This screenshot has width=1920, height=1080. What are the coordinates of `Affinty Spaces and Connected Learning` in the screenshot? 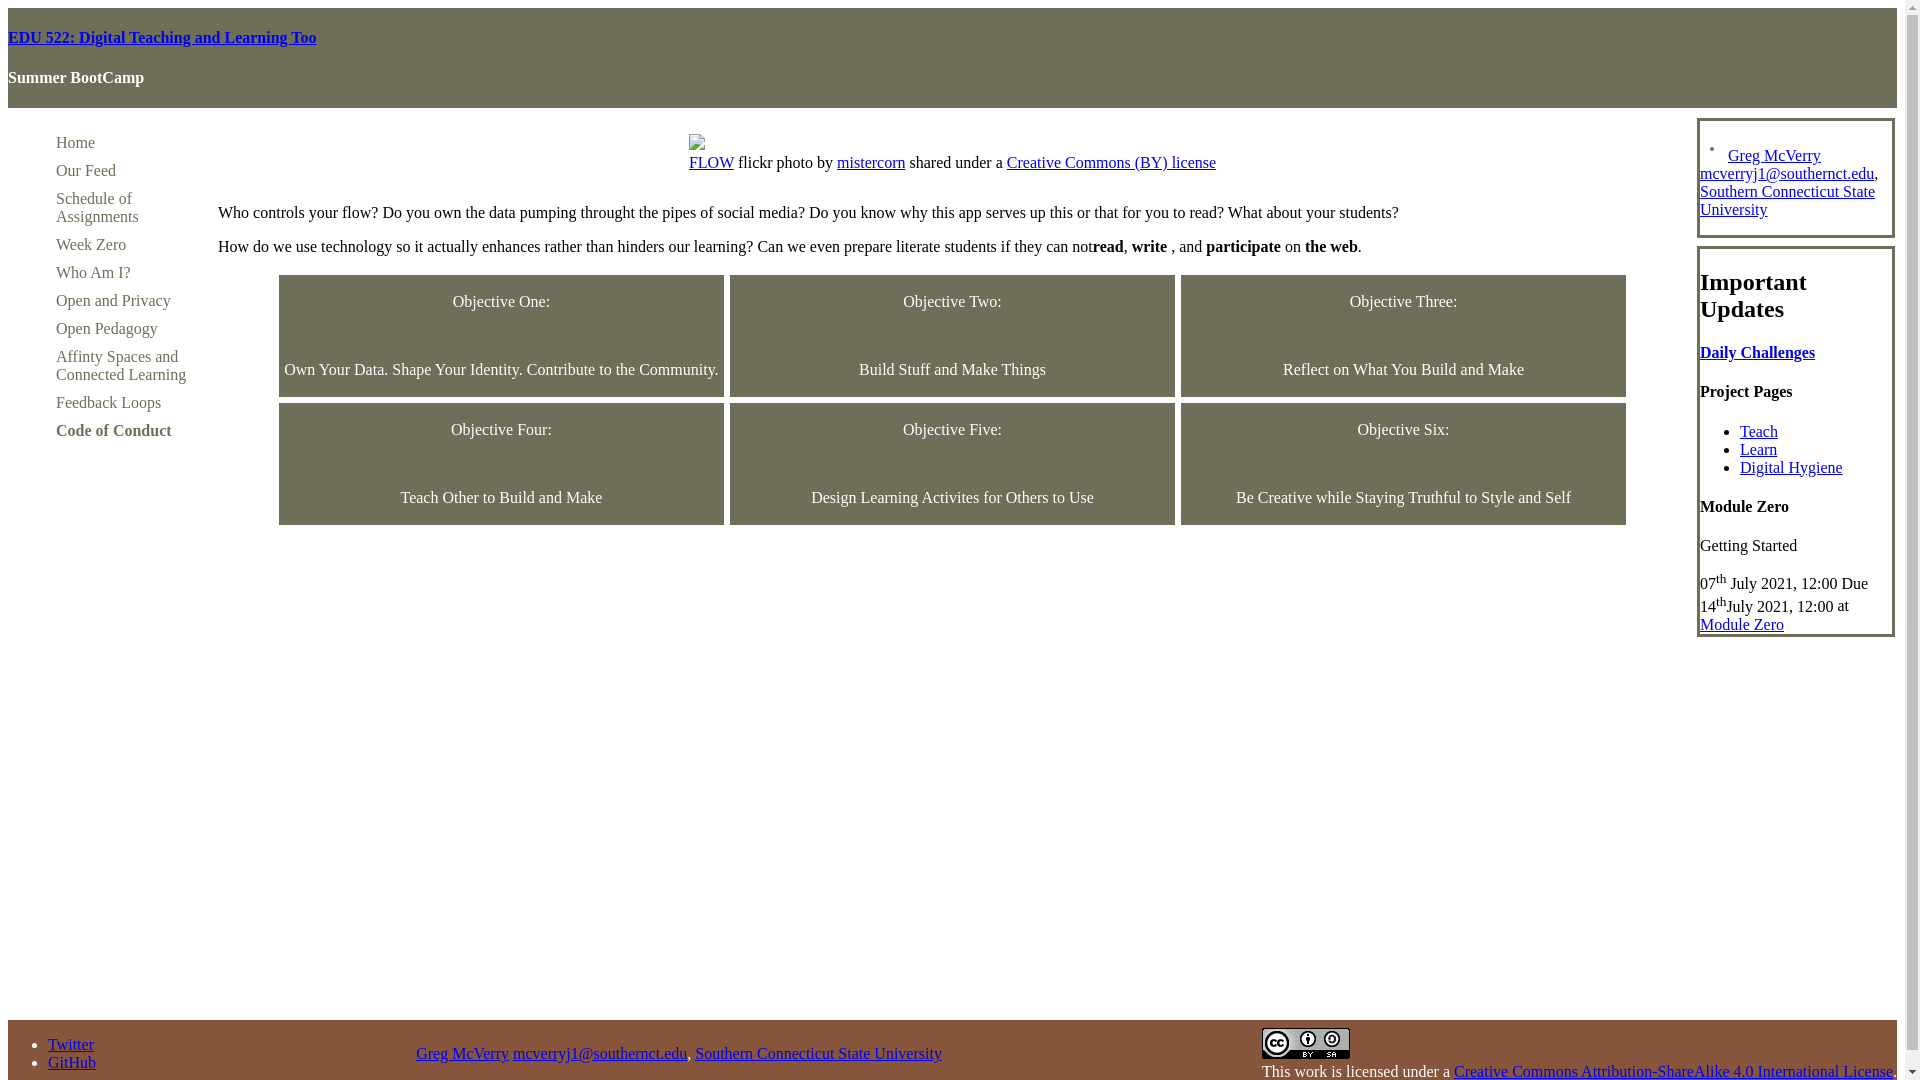 It's located at (120, 365).